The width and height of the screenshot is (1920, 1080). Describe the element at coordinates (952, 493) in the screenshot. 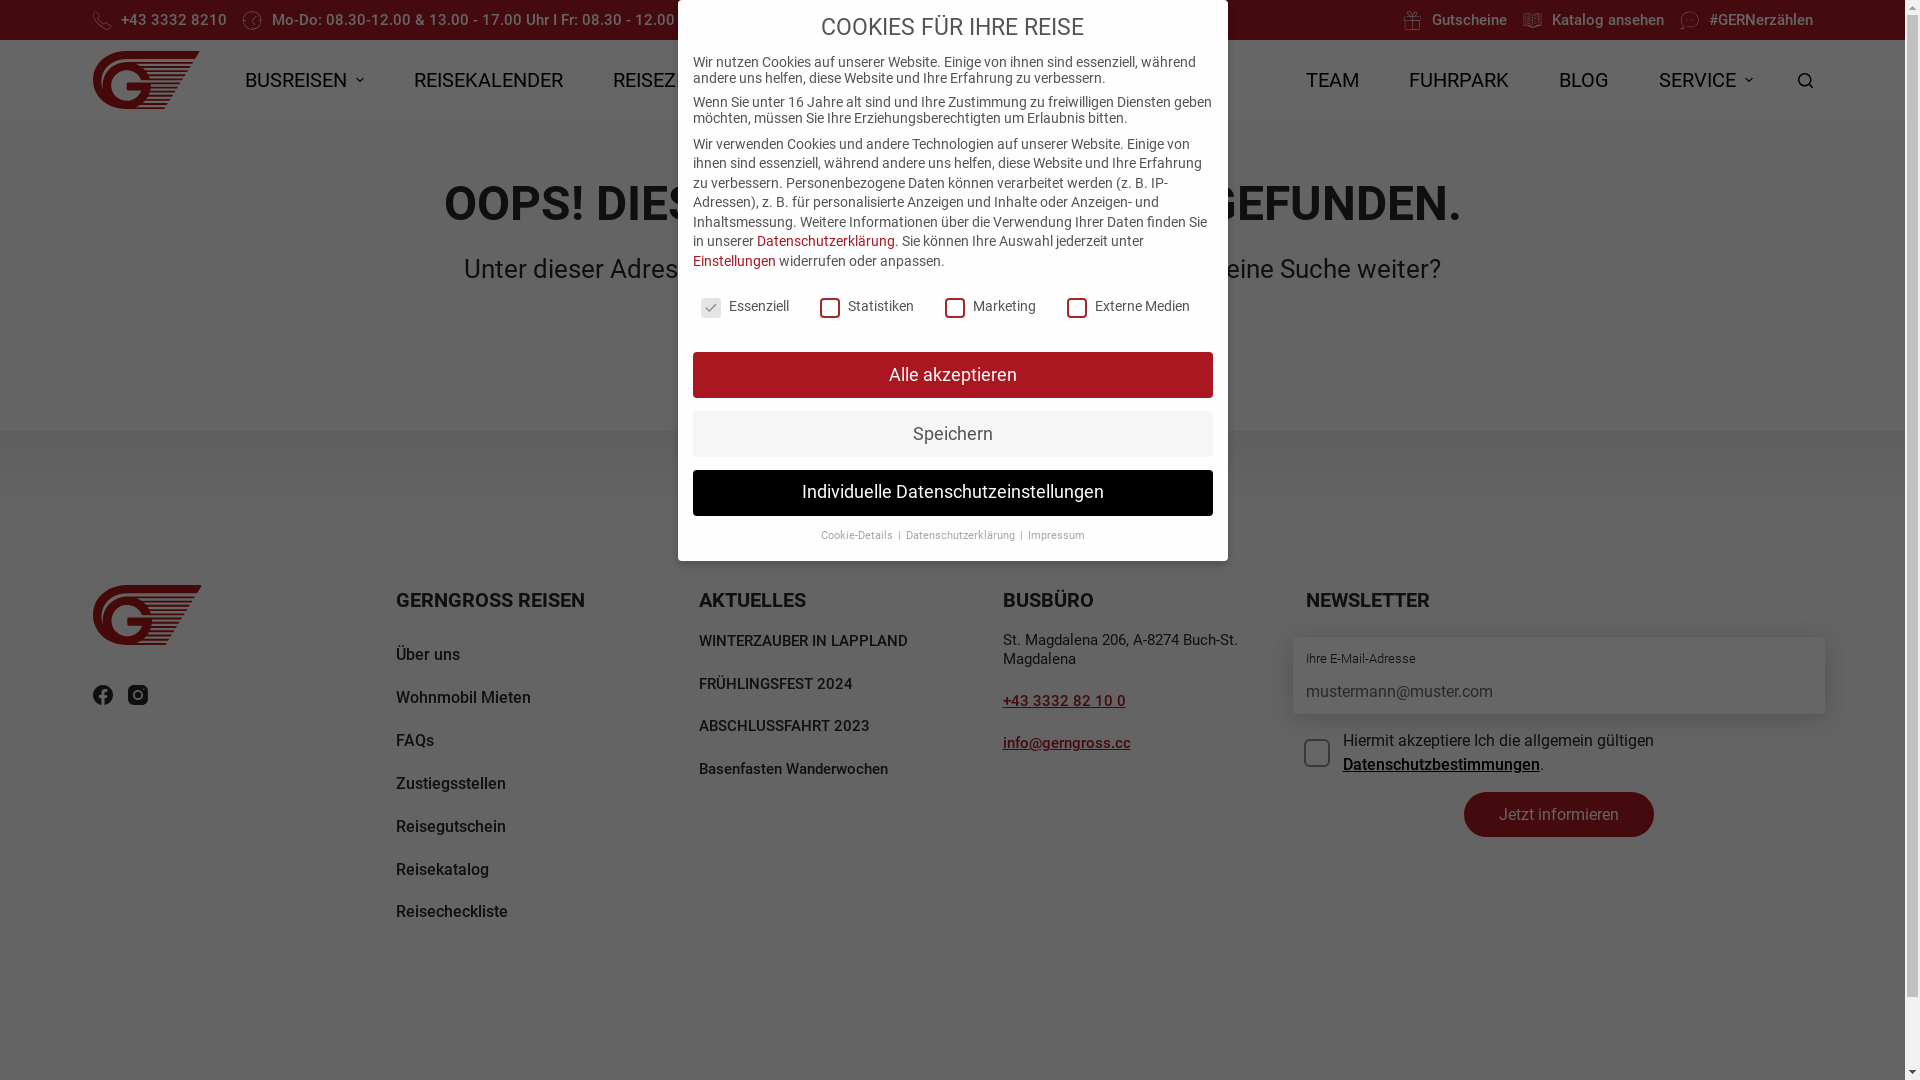

I see `Individuelle Datenschutzeinstellungen` at that location.